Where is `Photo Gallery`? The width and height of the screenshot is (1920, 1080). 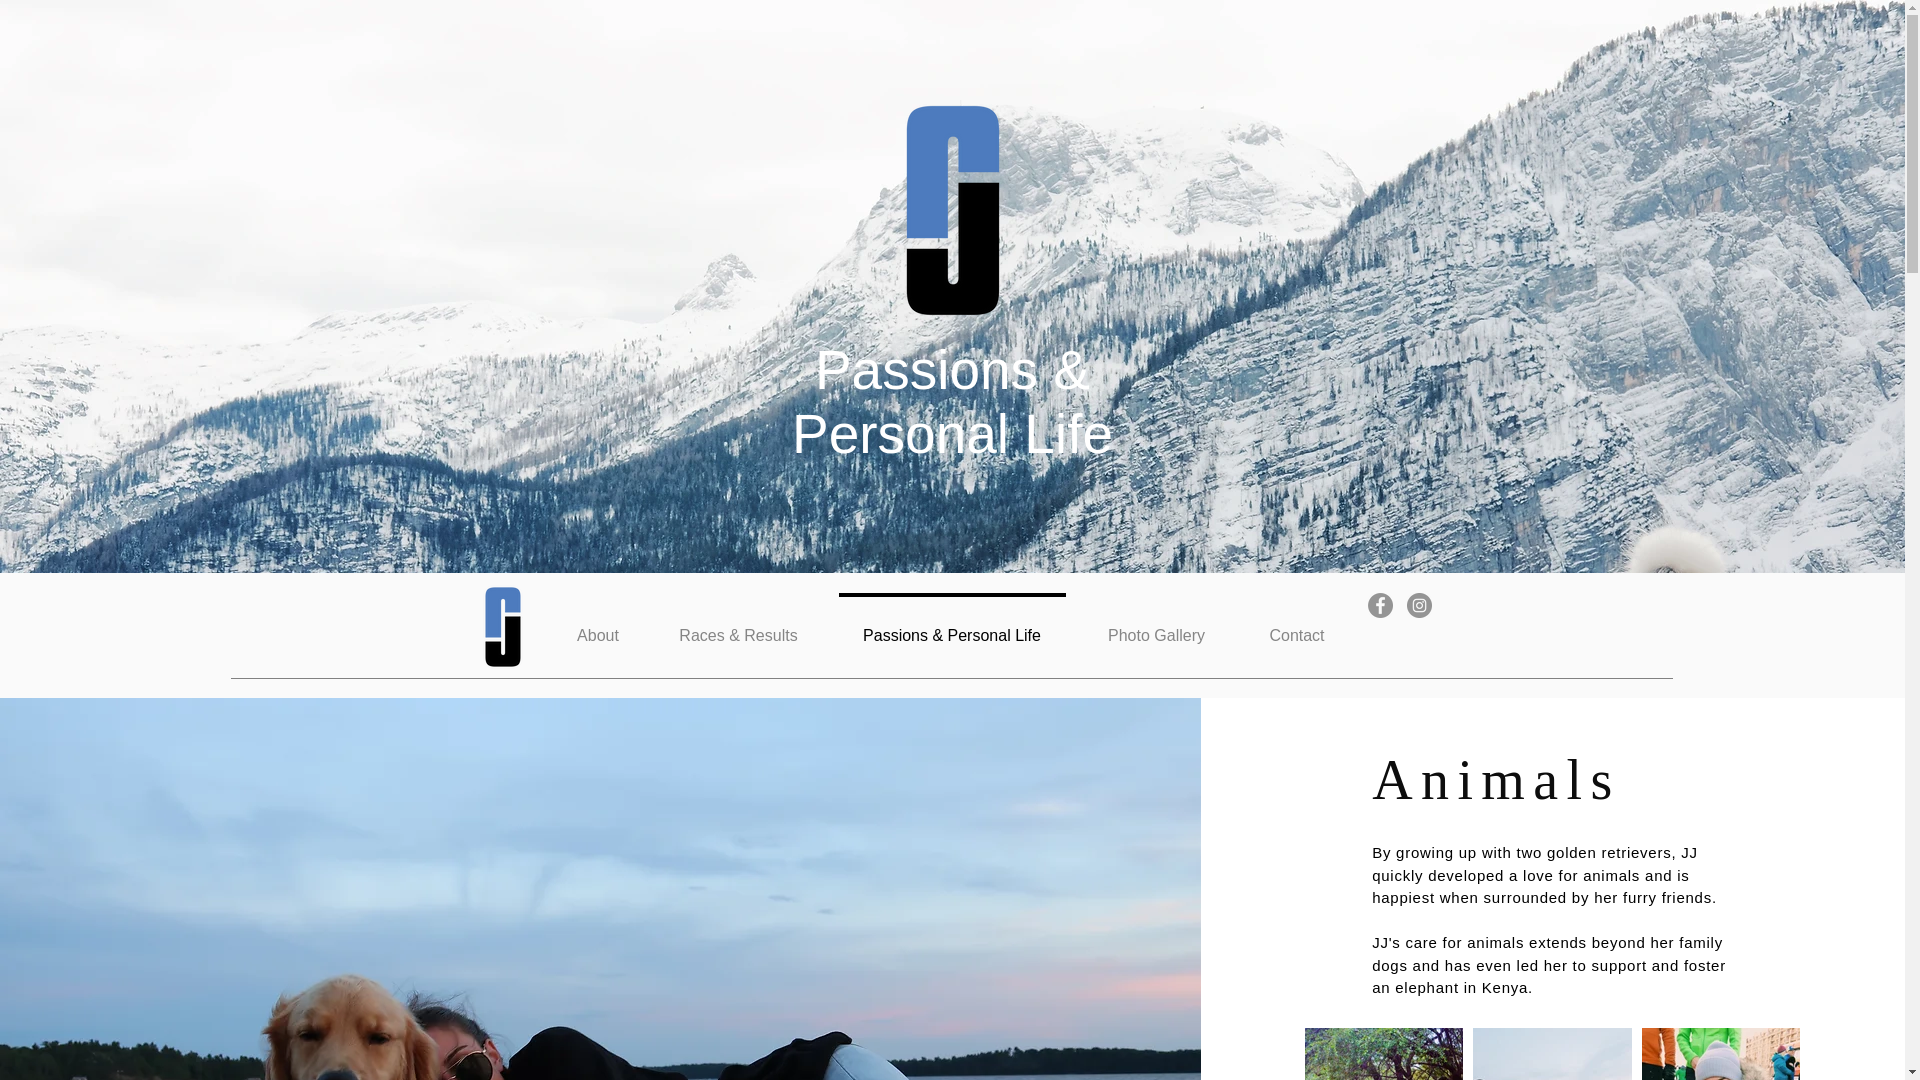
Photo Gallery is located at coordinates (1156, 626).